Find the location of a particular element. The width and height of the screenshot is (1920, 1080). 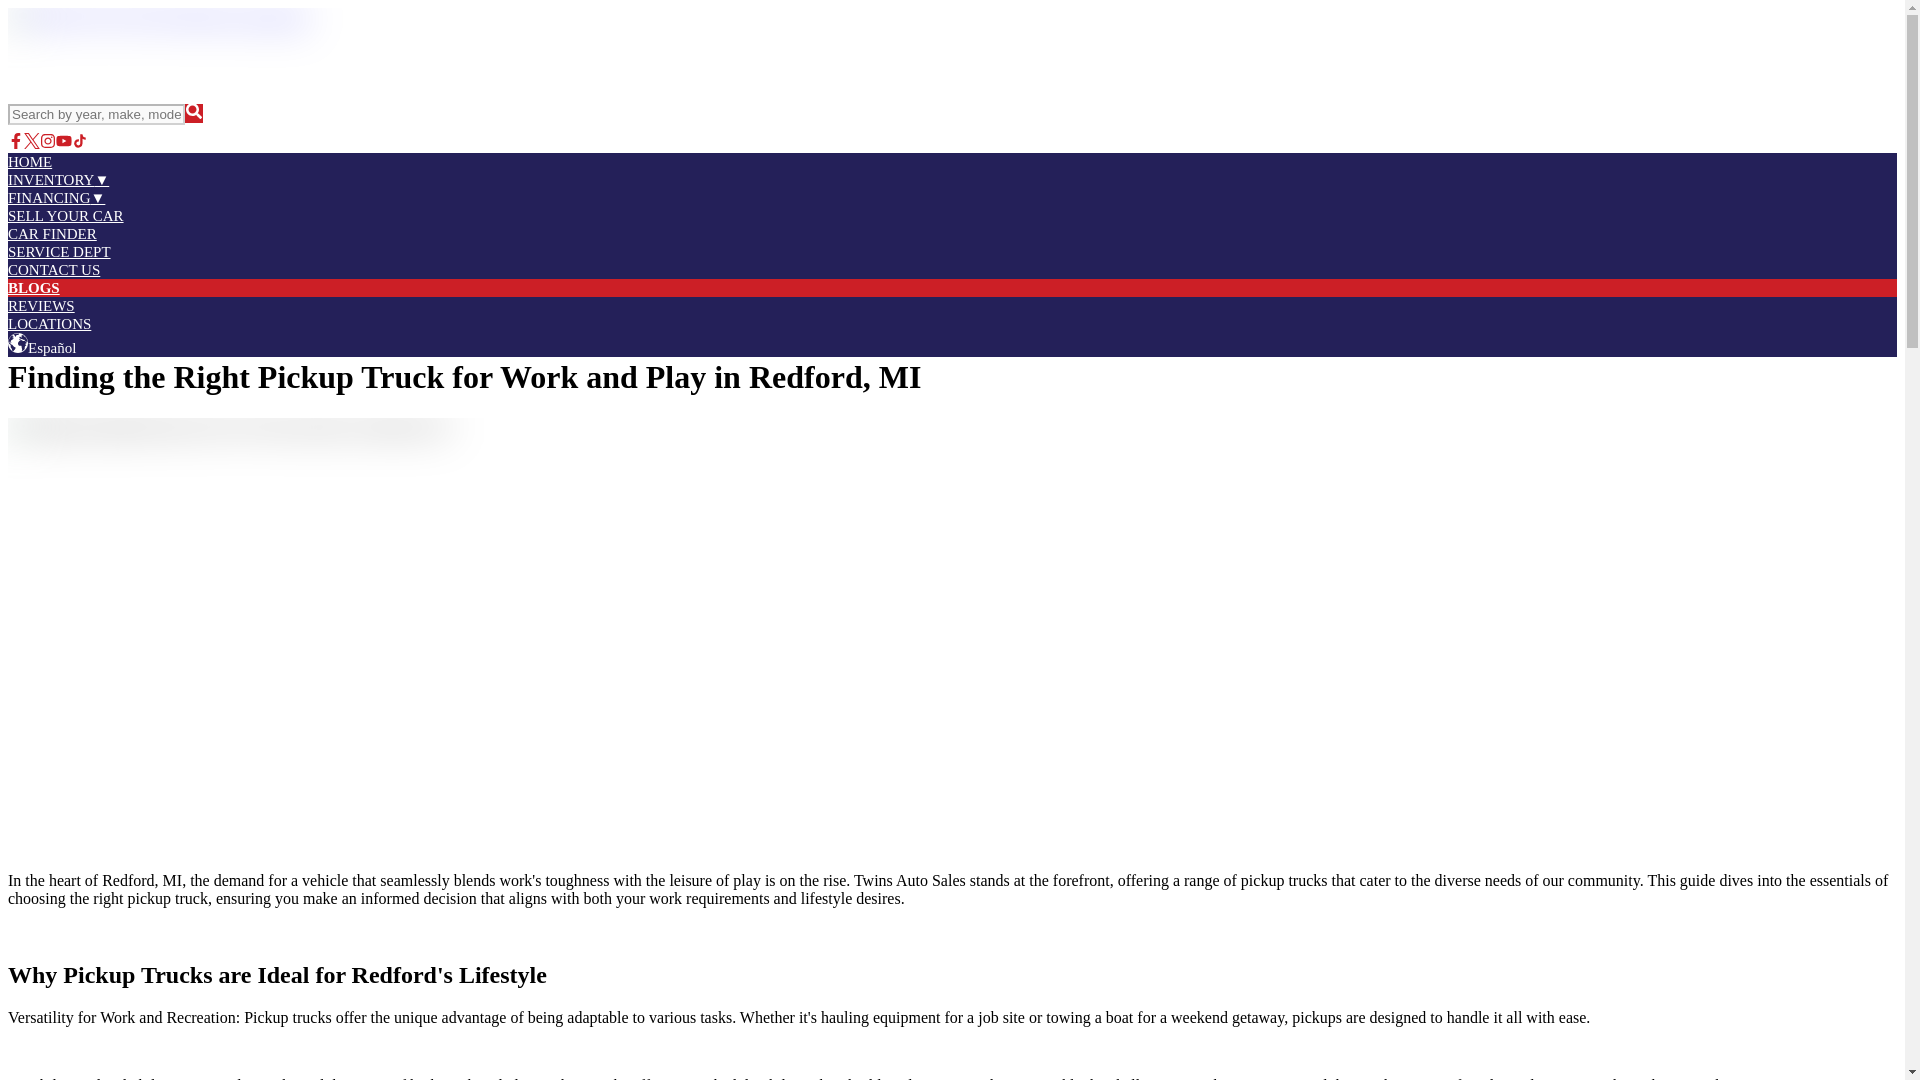

CAR FINDER is located at coordinates (52, 233).